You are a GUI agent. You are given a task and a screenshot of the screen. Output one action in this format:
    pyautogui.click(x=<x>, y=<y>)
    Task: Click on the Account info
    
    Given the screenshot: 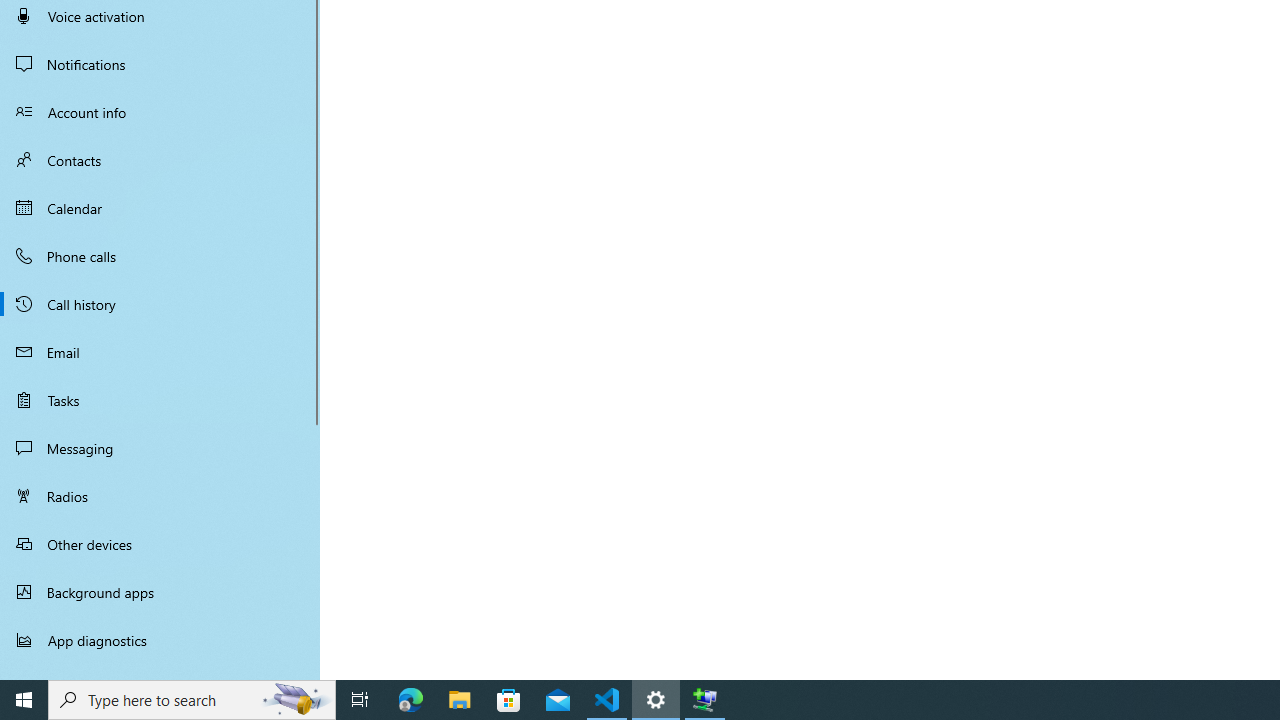 What is the action you would take?
    pyautogui.click(x=160, y=112)
    